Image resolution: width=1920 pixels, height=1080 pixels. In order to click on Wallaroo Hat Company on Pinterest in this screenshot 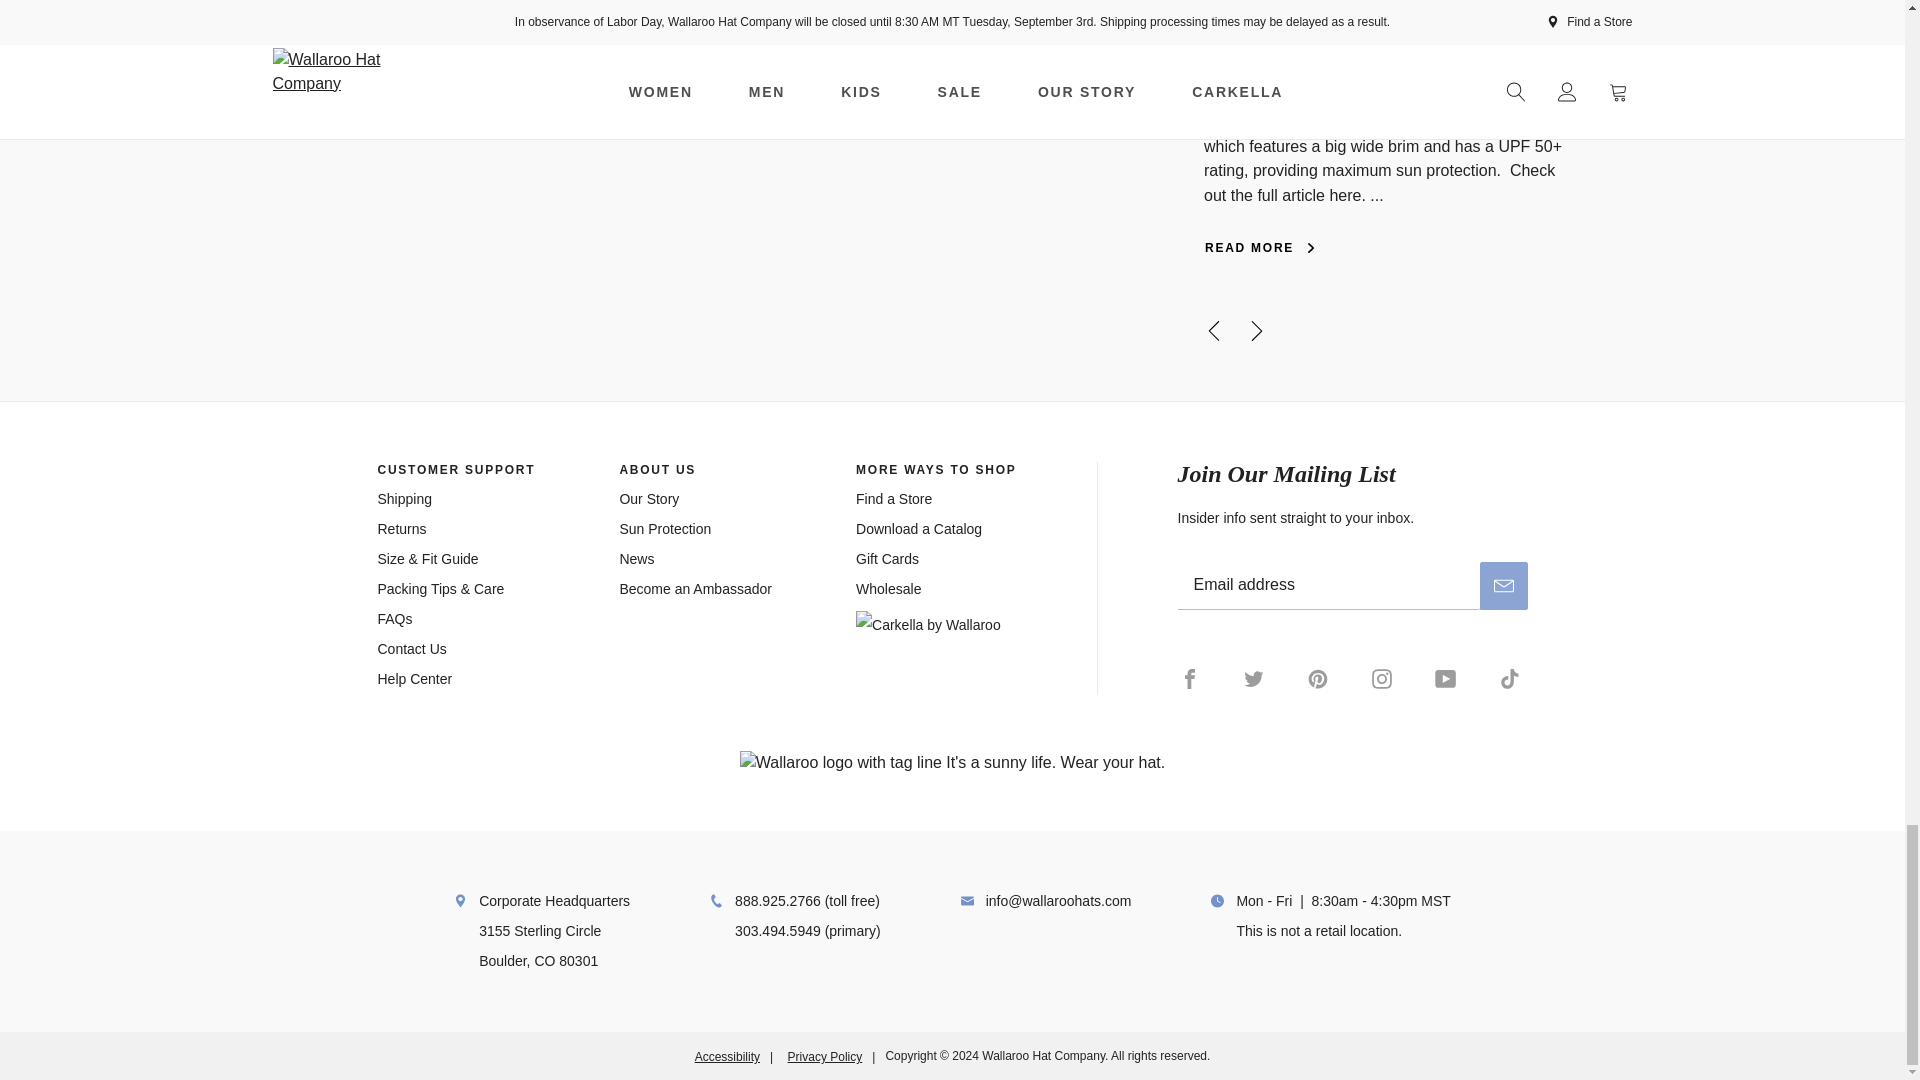, I will do `click(1318, 678)`.